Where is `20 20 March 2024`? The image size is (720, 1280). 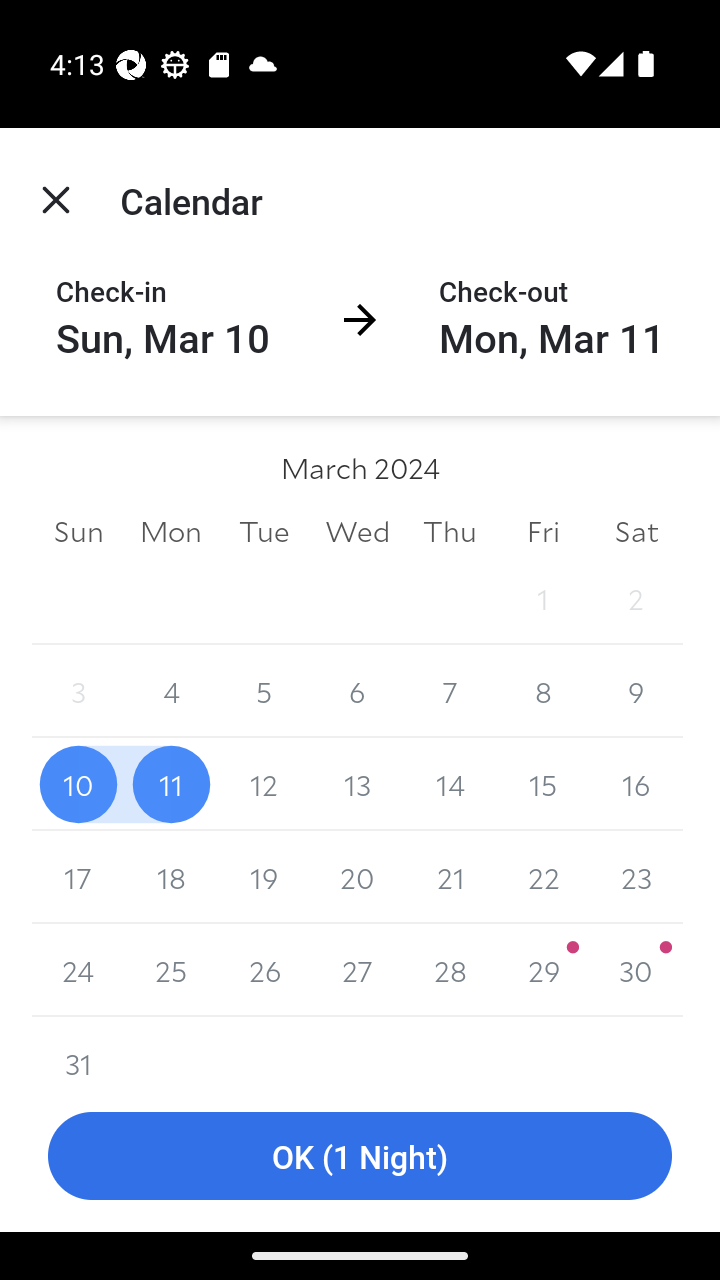 20 20 March 2024 is located at coordinates (357, 877).